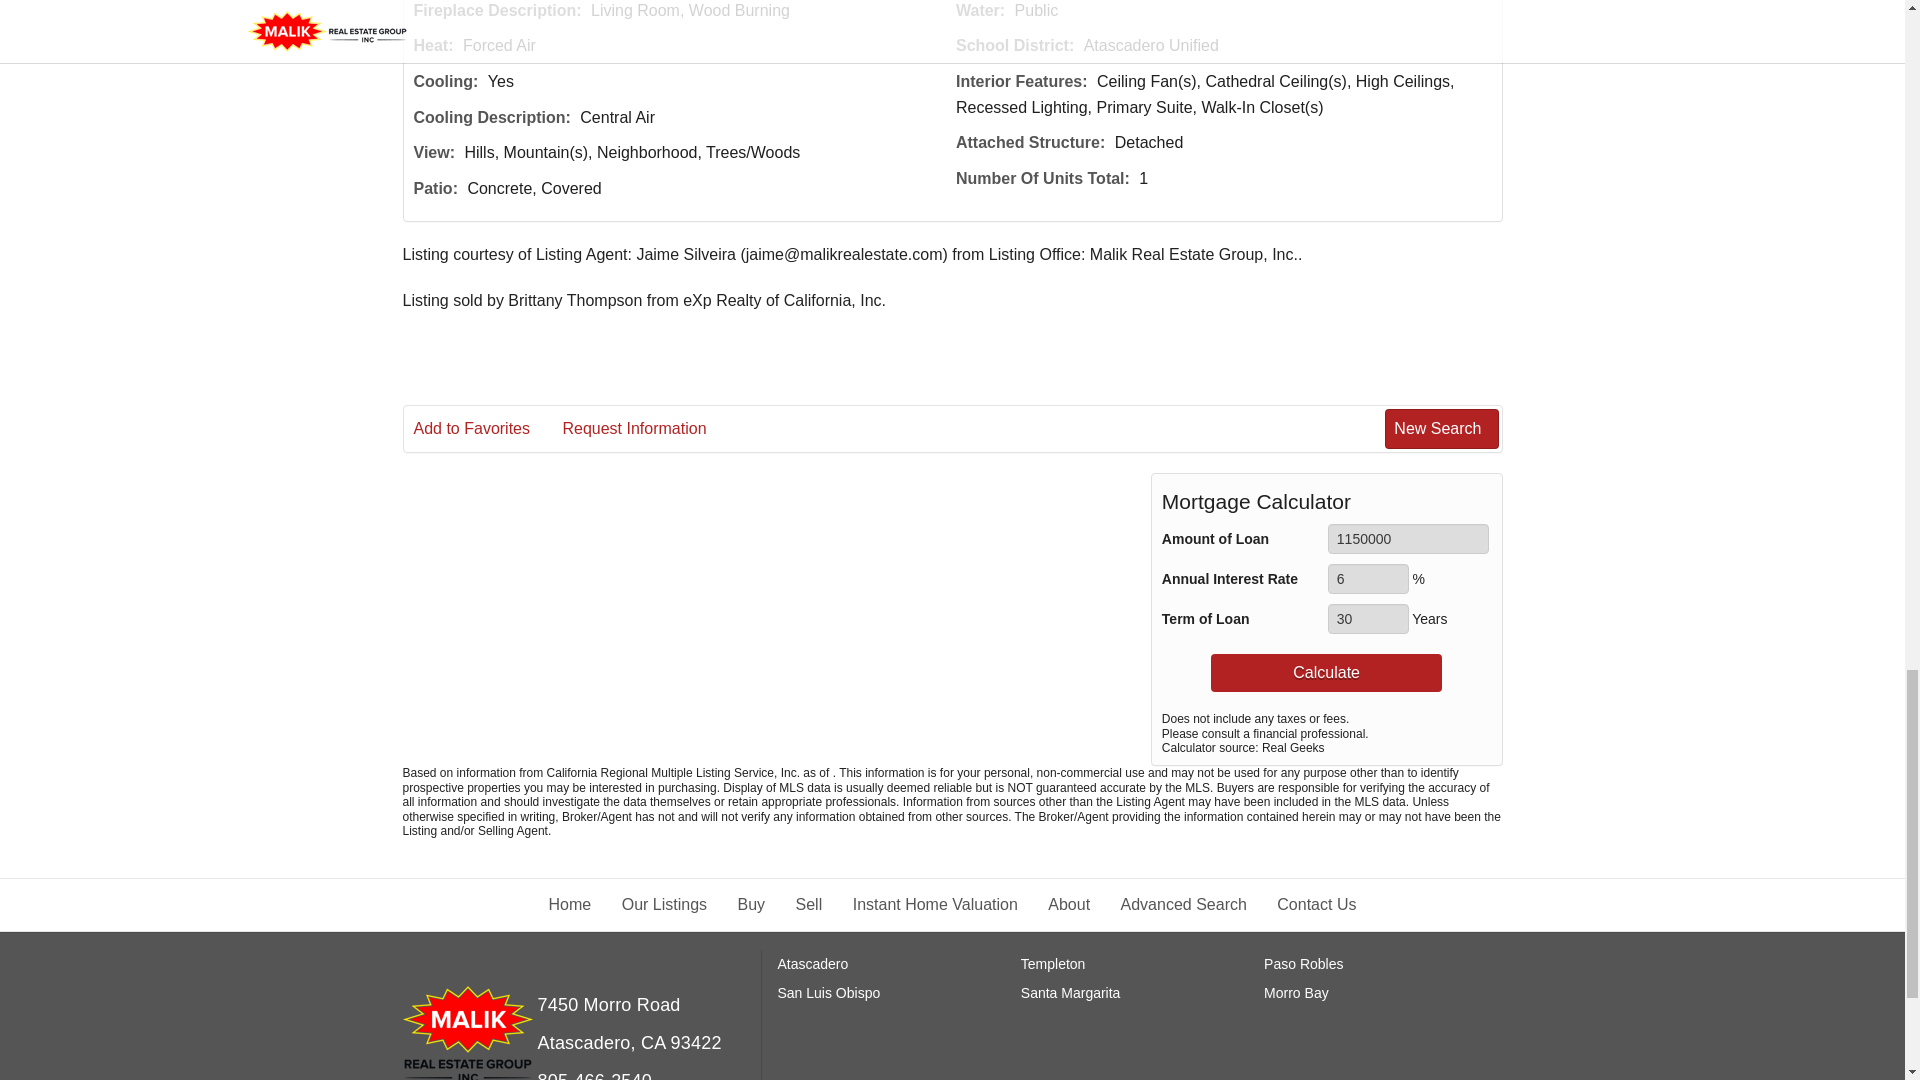 The height and width of the screenshot is (1080, 1920). I want to click on 1150000, so click(1408, 538).